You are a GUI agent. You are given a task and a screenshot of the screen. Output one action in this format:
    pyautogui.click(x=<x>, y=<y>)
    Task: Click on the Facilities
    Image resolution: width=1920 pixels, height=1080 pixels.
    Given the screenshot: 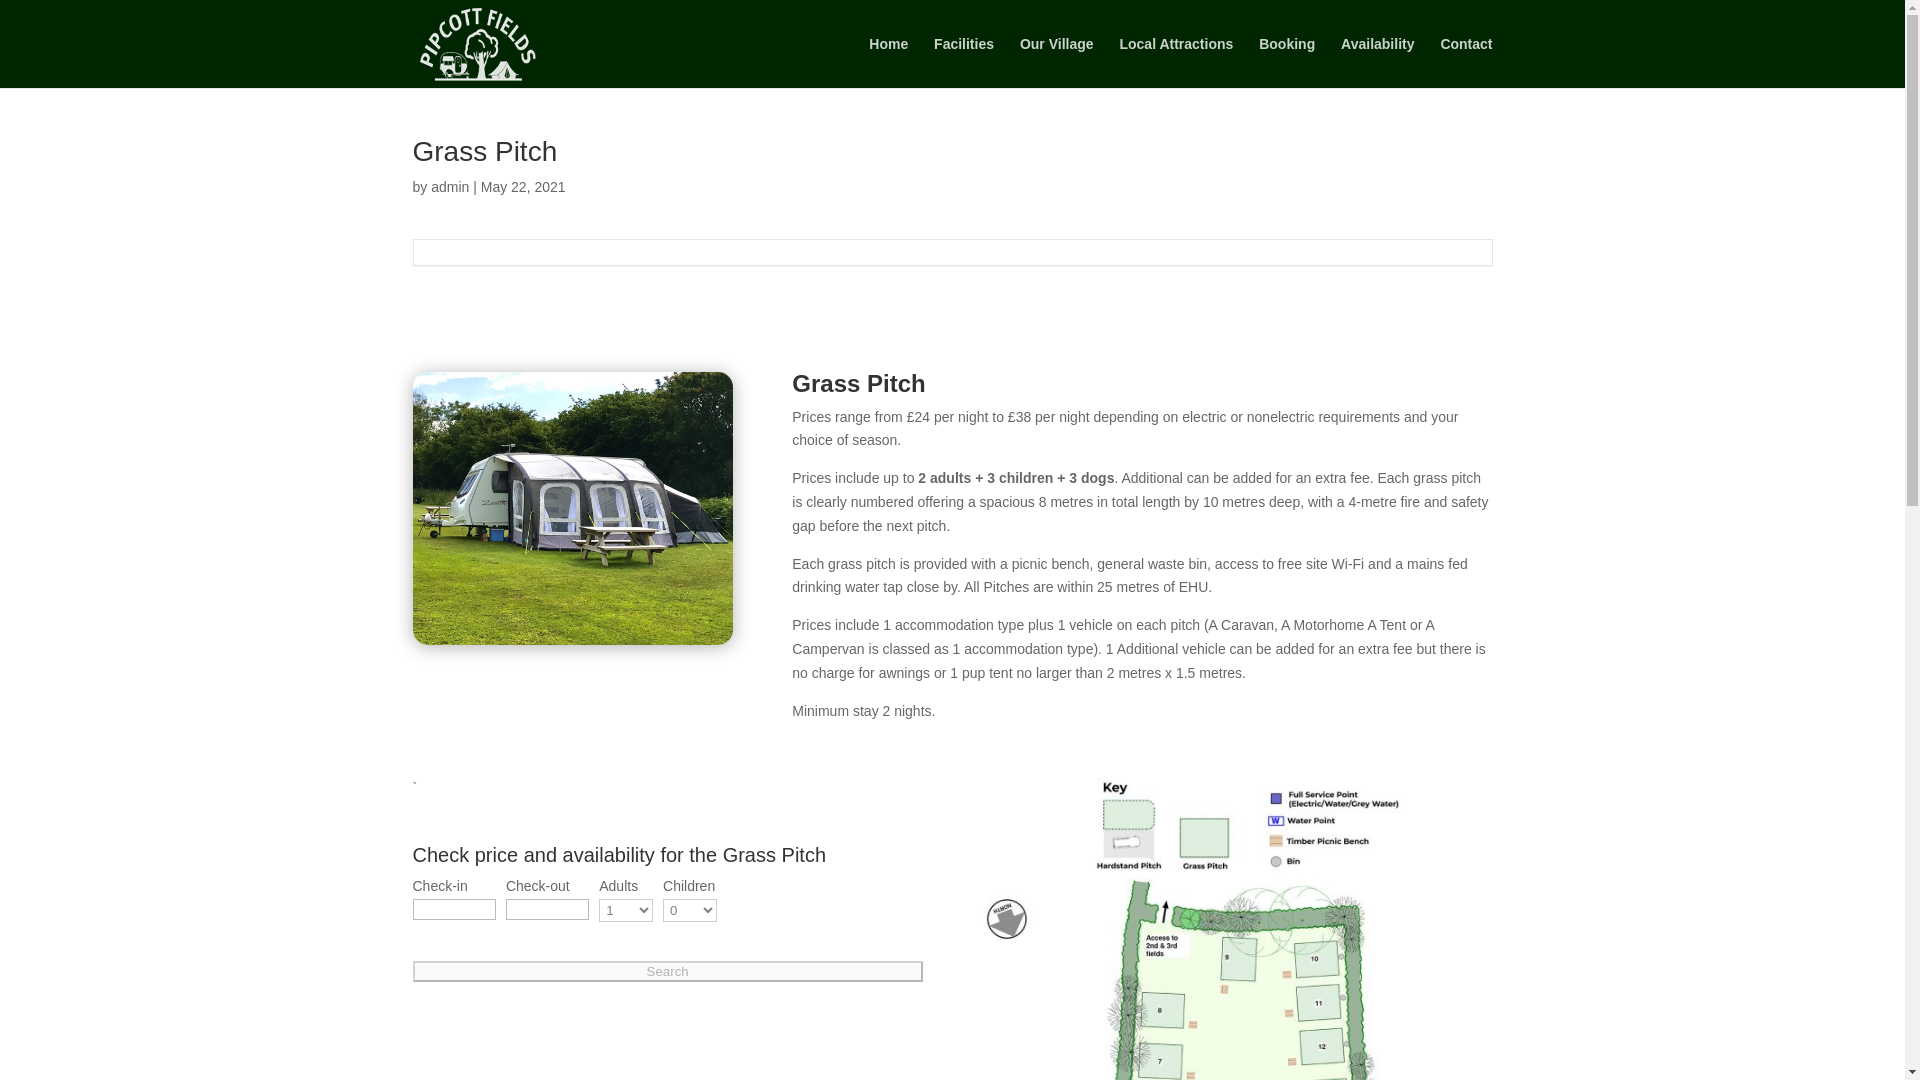 What is the action you would take?
    pyautogui.click(x=964, y=62)
    